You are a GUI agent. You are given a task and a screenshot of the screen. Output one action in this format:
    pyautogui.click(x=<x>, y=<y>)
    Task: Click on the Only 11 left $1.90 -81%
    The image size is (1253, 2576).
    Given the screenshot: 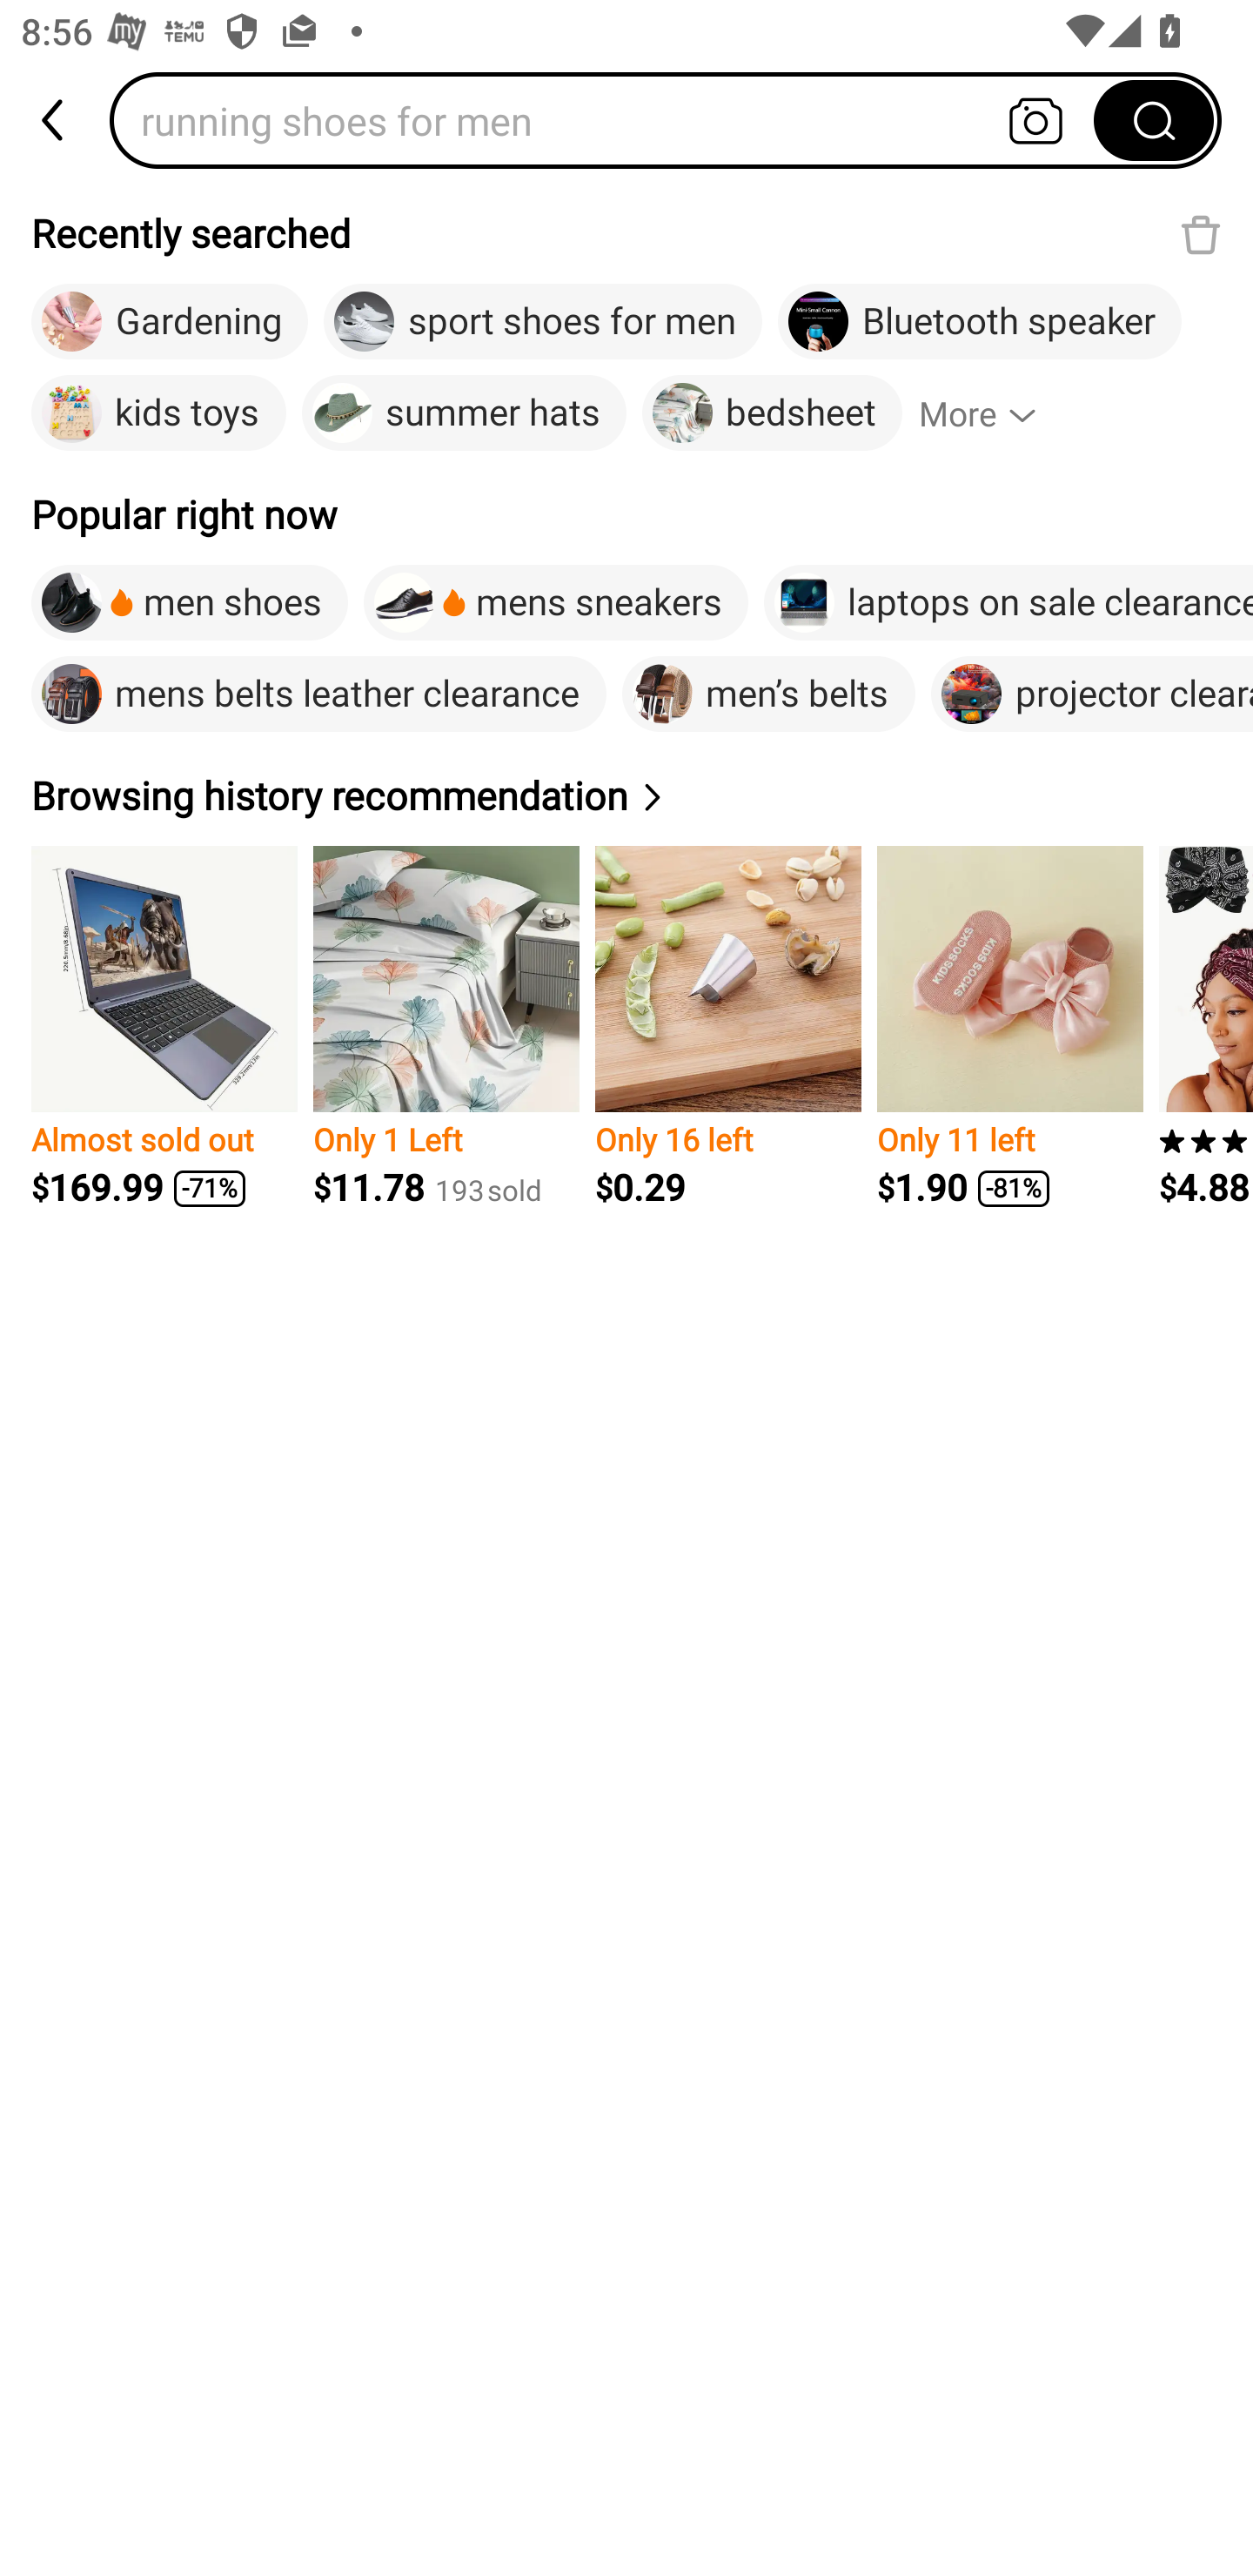 What is the action you would take?
    pyautogui.click(x=1009, y=1027)
    